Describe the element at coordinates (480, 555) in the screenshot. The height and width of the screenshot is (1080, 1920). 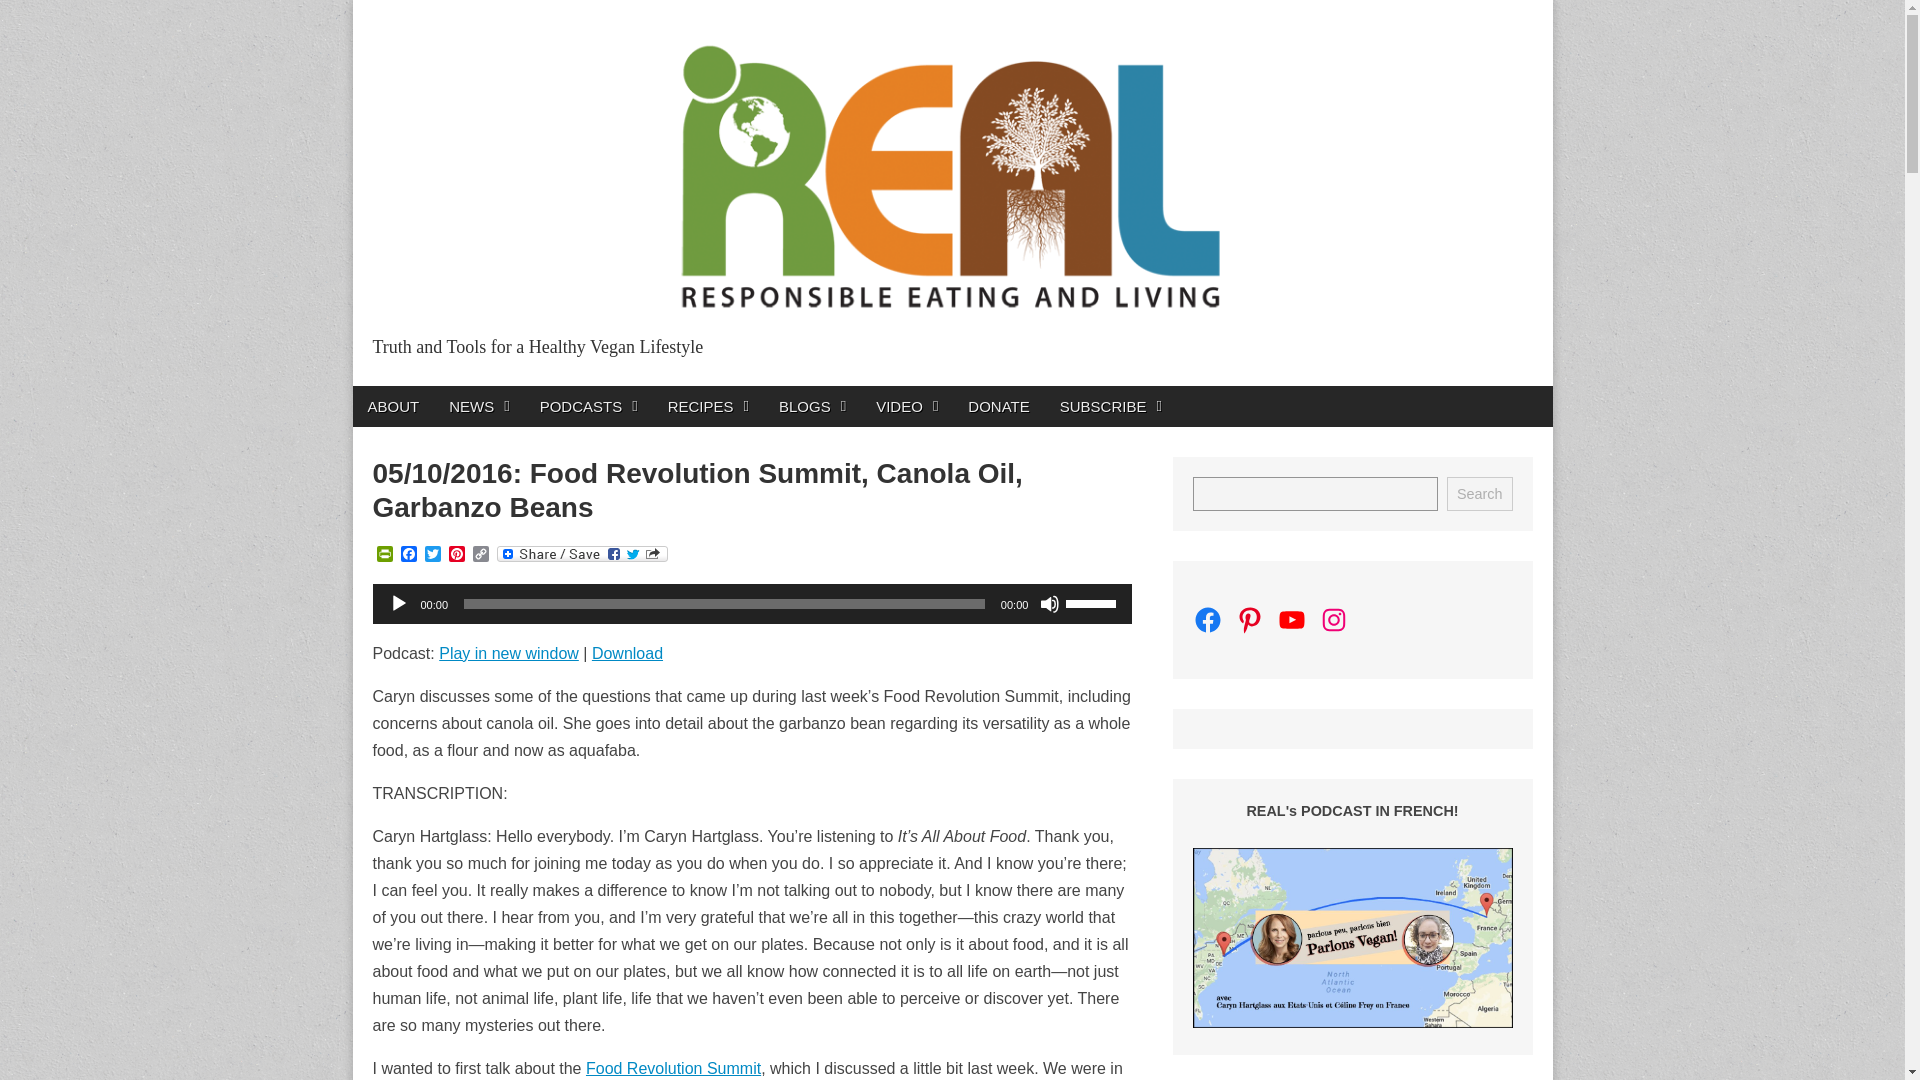
I see `Copy Link` at that location.